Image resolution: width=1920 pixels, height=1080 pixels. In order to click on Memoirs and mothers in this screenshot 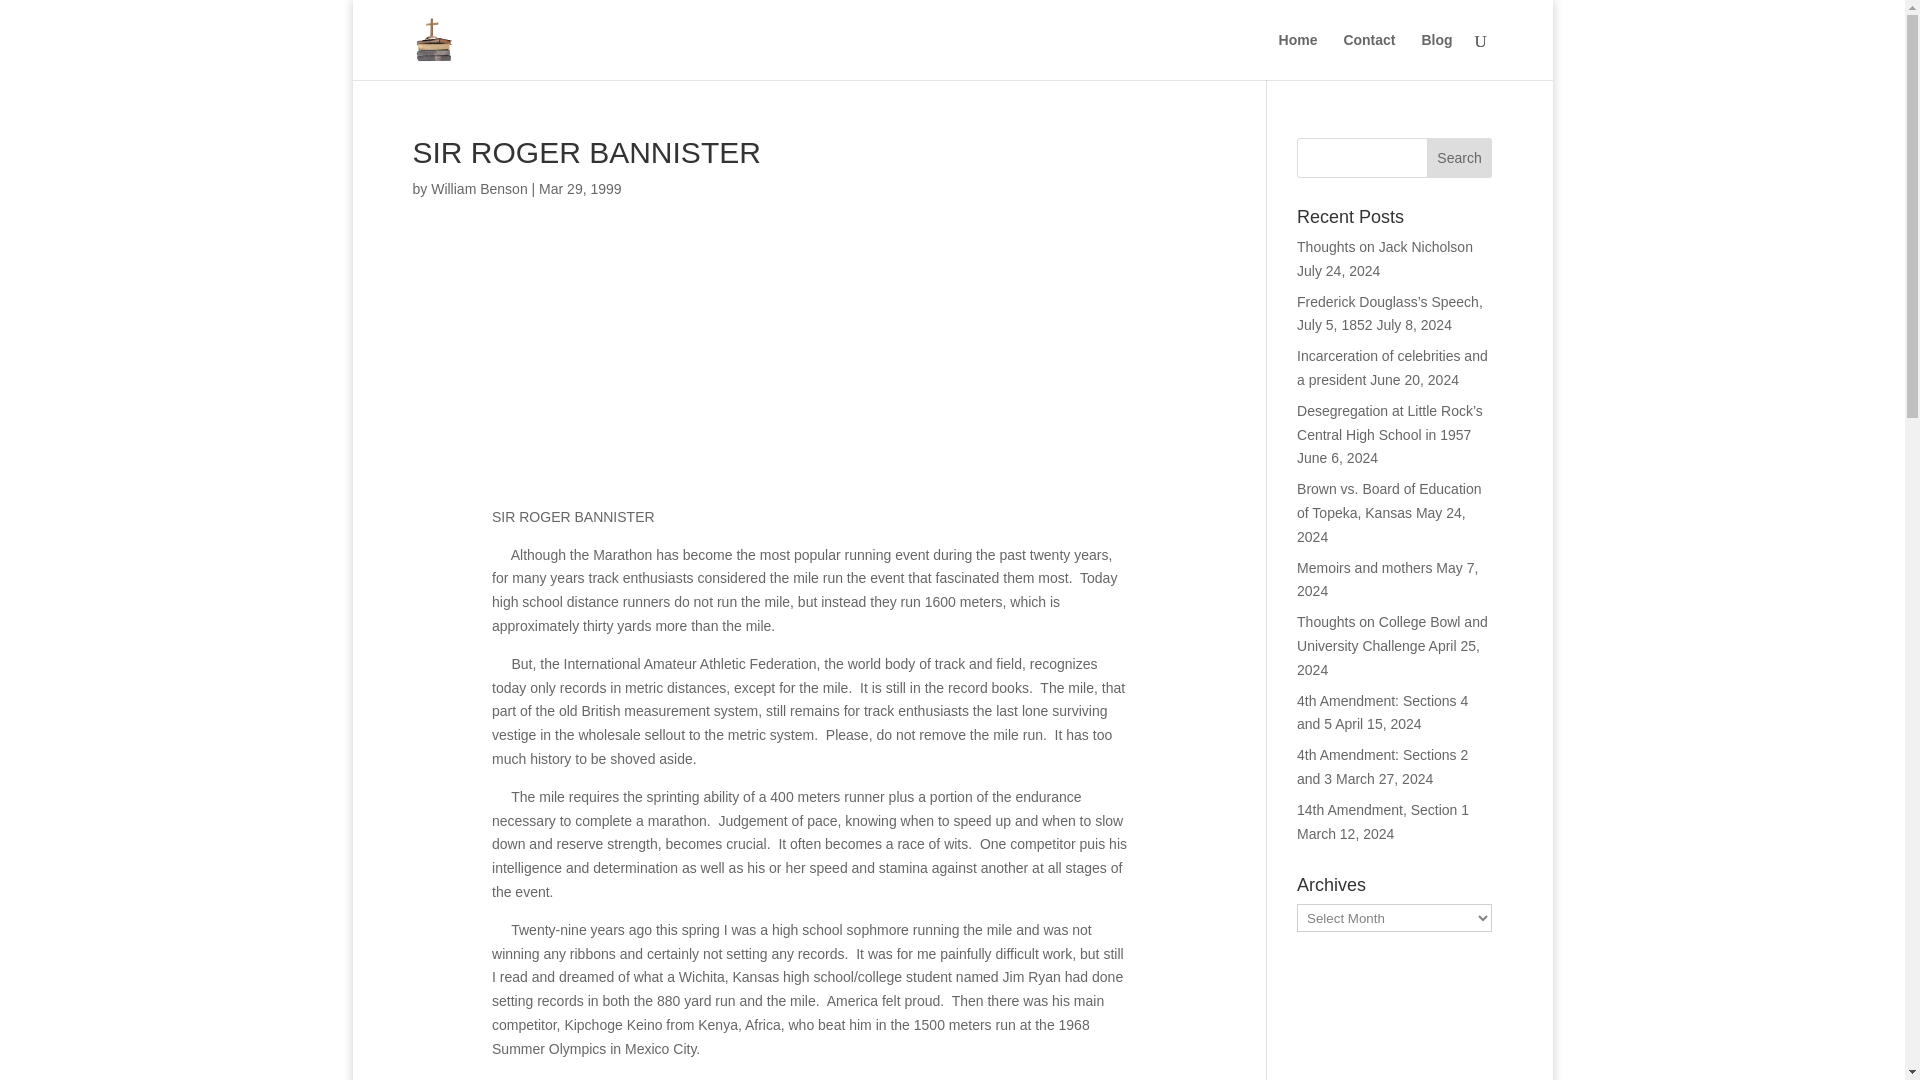, I will do `click(1364, 568)`.